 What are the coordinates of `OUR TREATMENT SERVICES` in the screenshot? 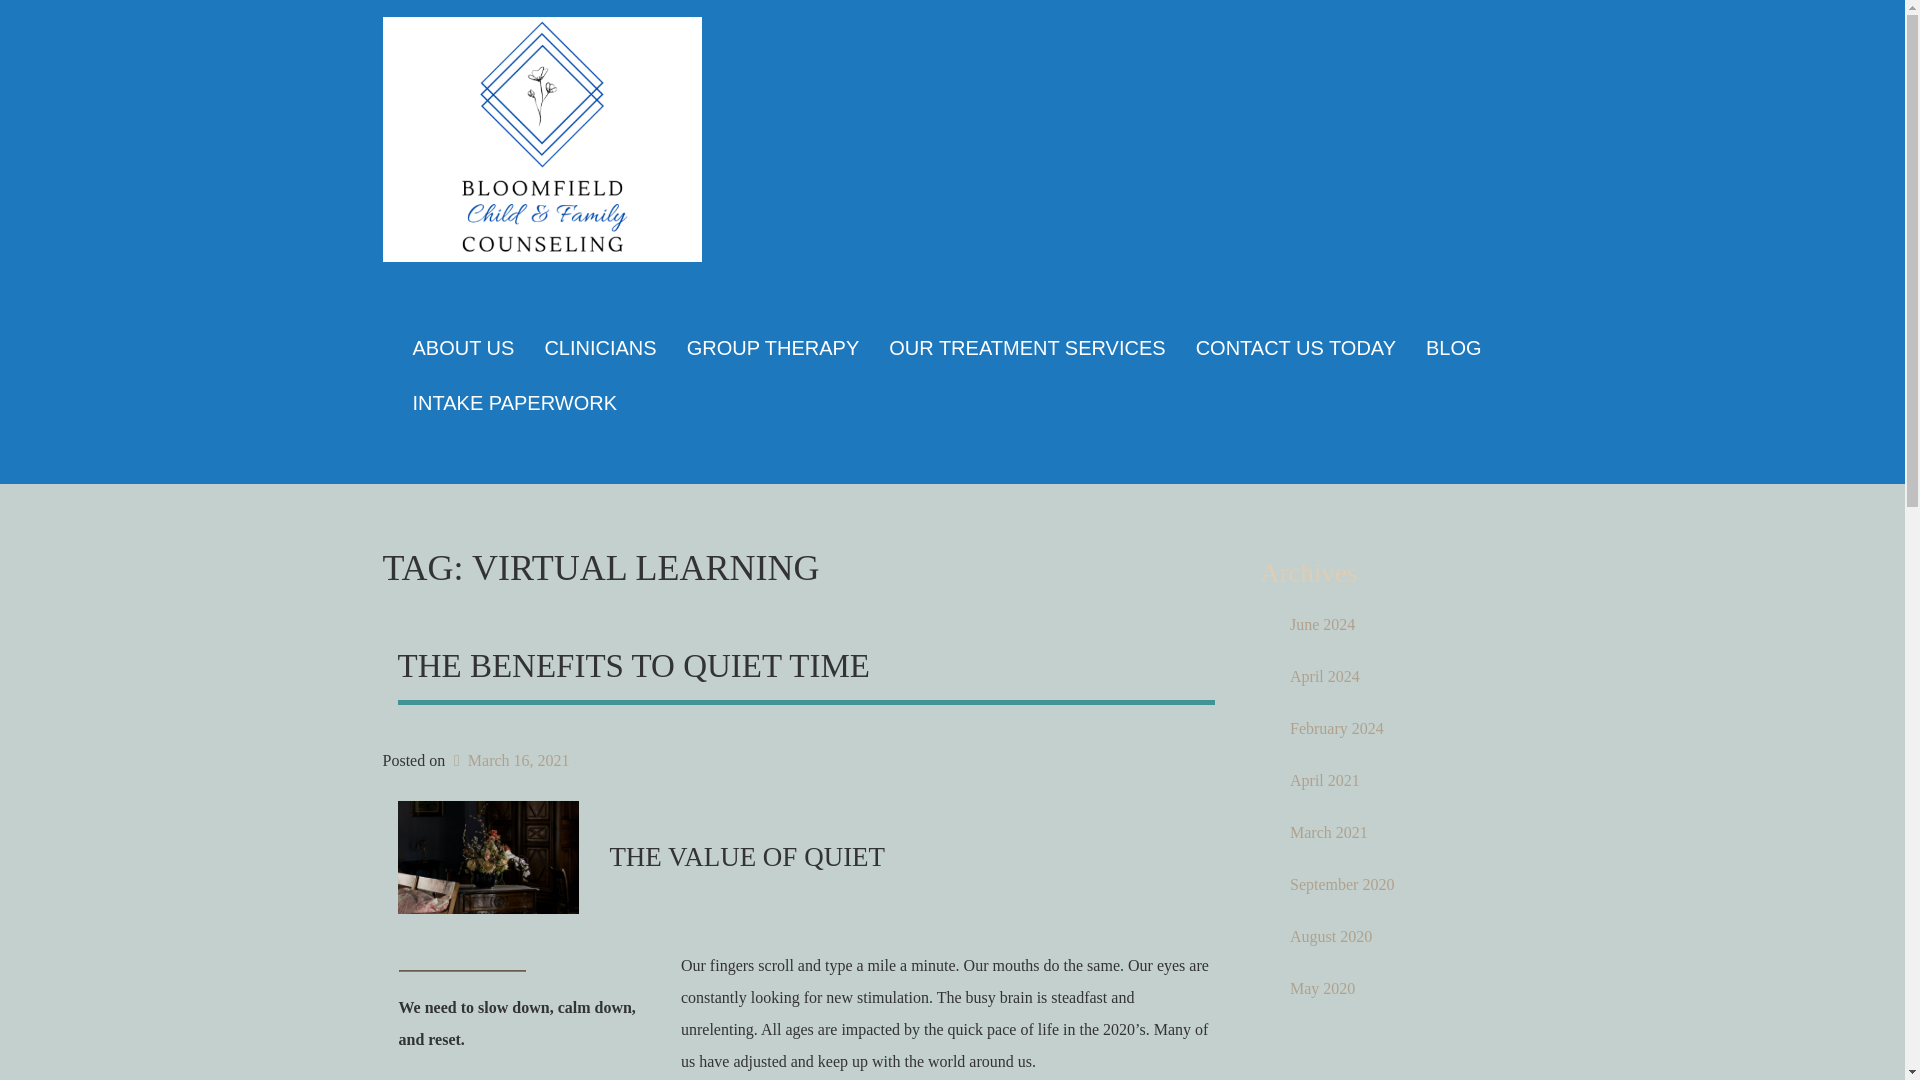 It's located at (1026, 347).